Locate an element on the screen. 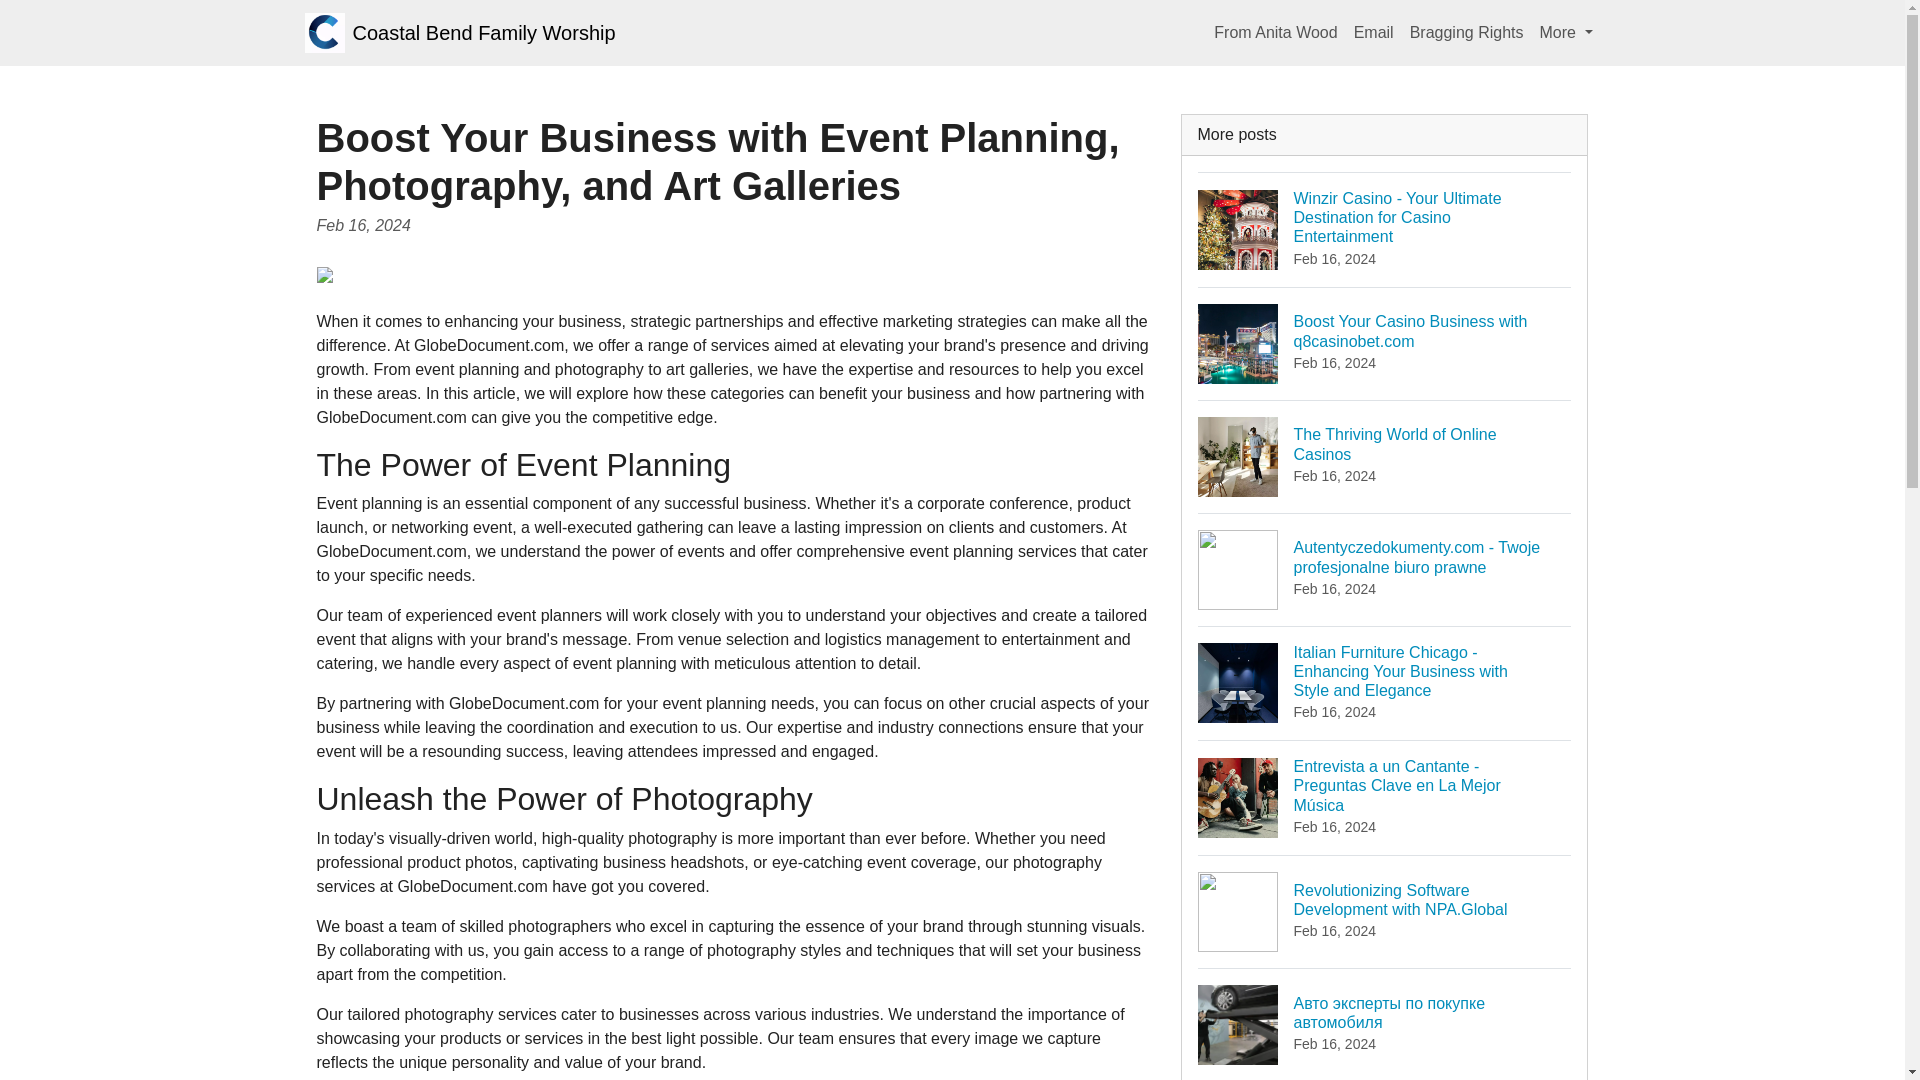  From Anita Wood is located at coordinates (1385, 456).